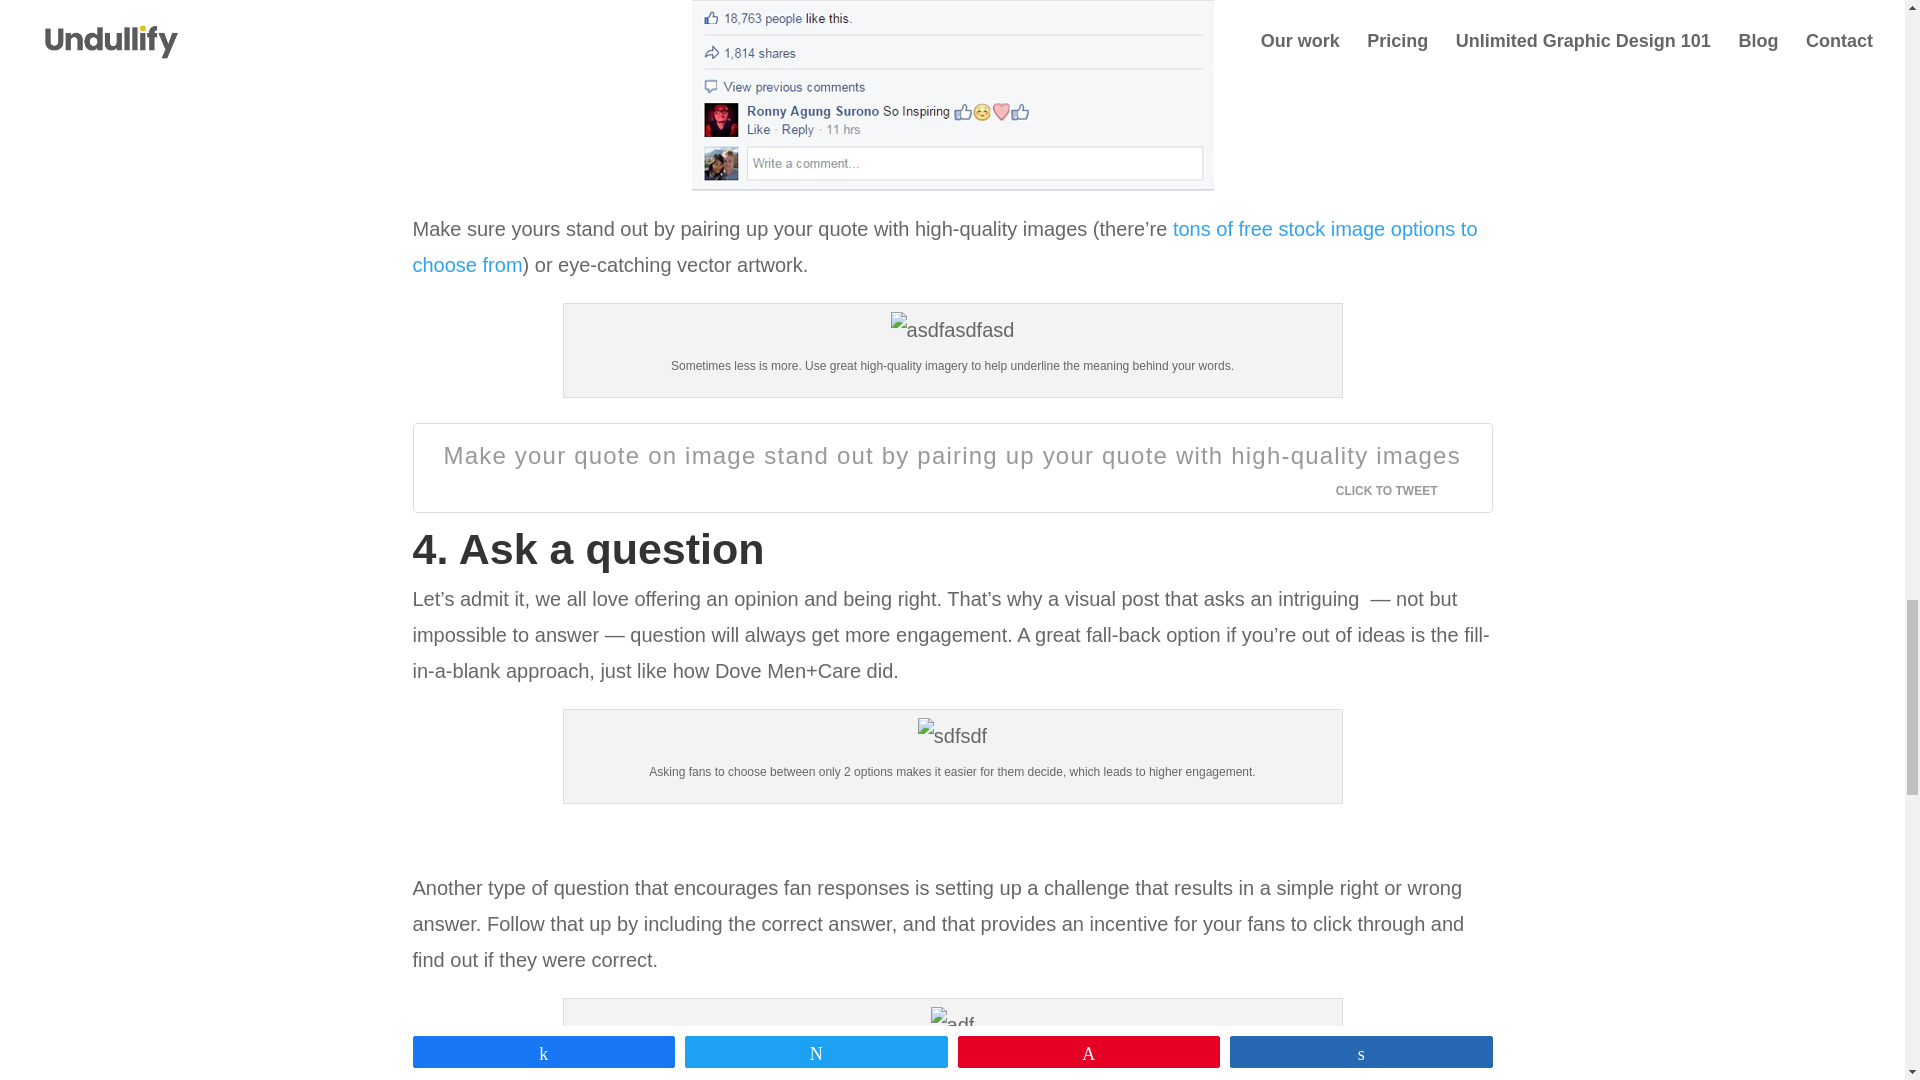 This screenshot has width=1920, height=1080. Describe the element at coordinates (1398, 490) in the screenshot. I see `CLICK TO TWEET` at that location.